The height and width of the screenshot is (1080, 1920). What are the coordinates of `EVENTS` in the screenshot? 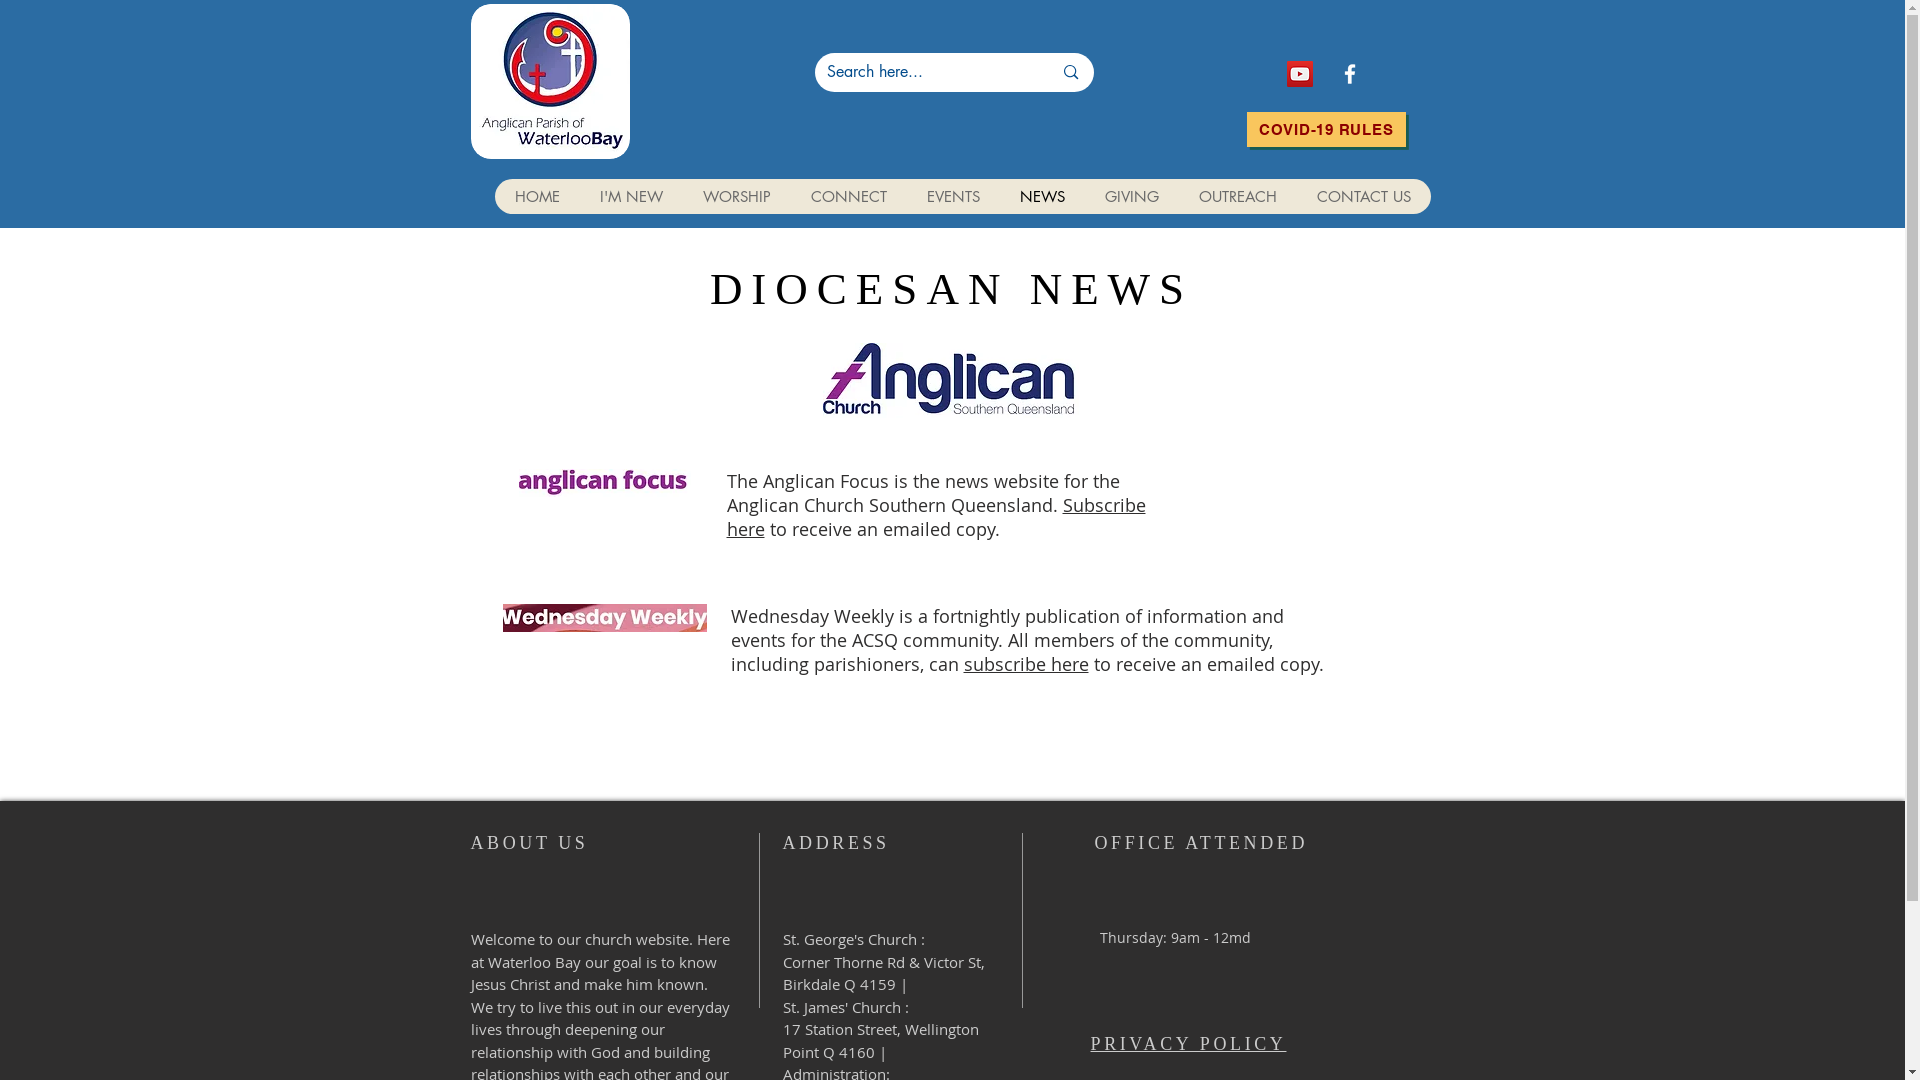 It's located at (952, 196).